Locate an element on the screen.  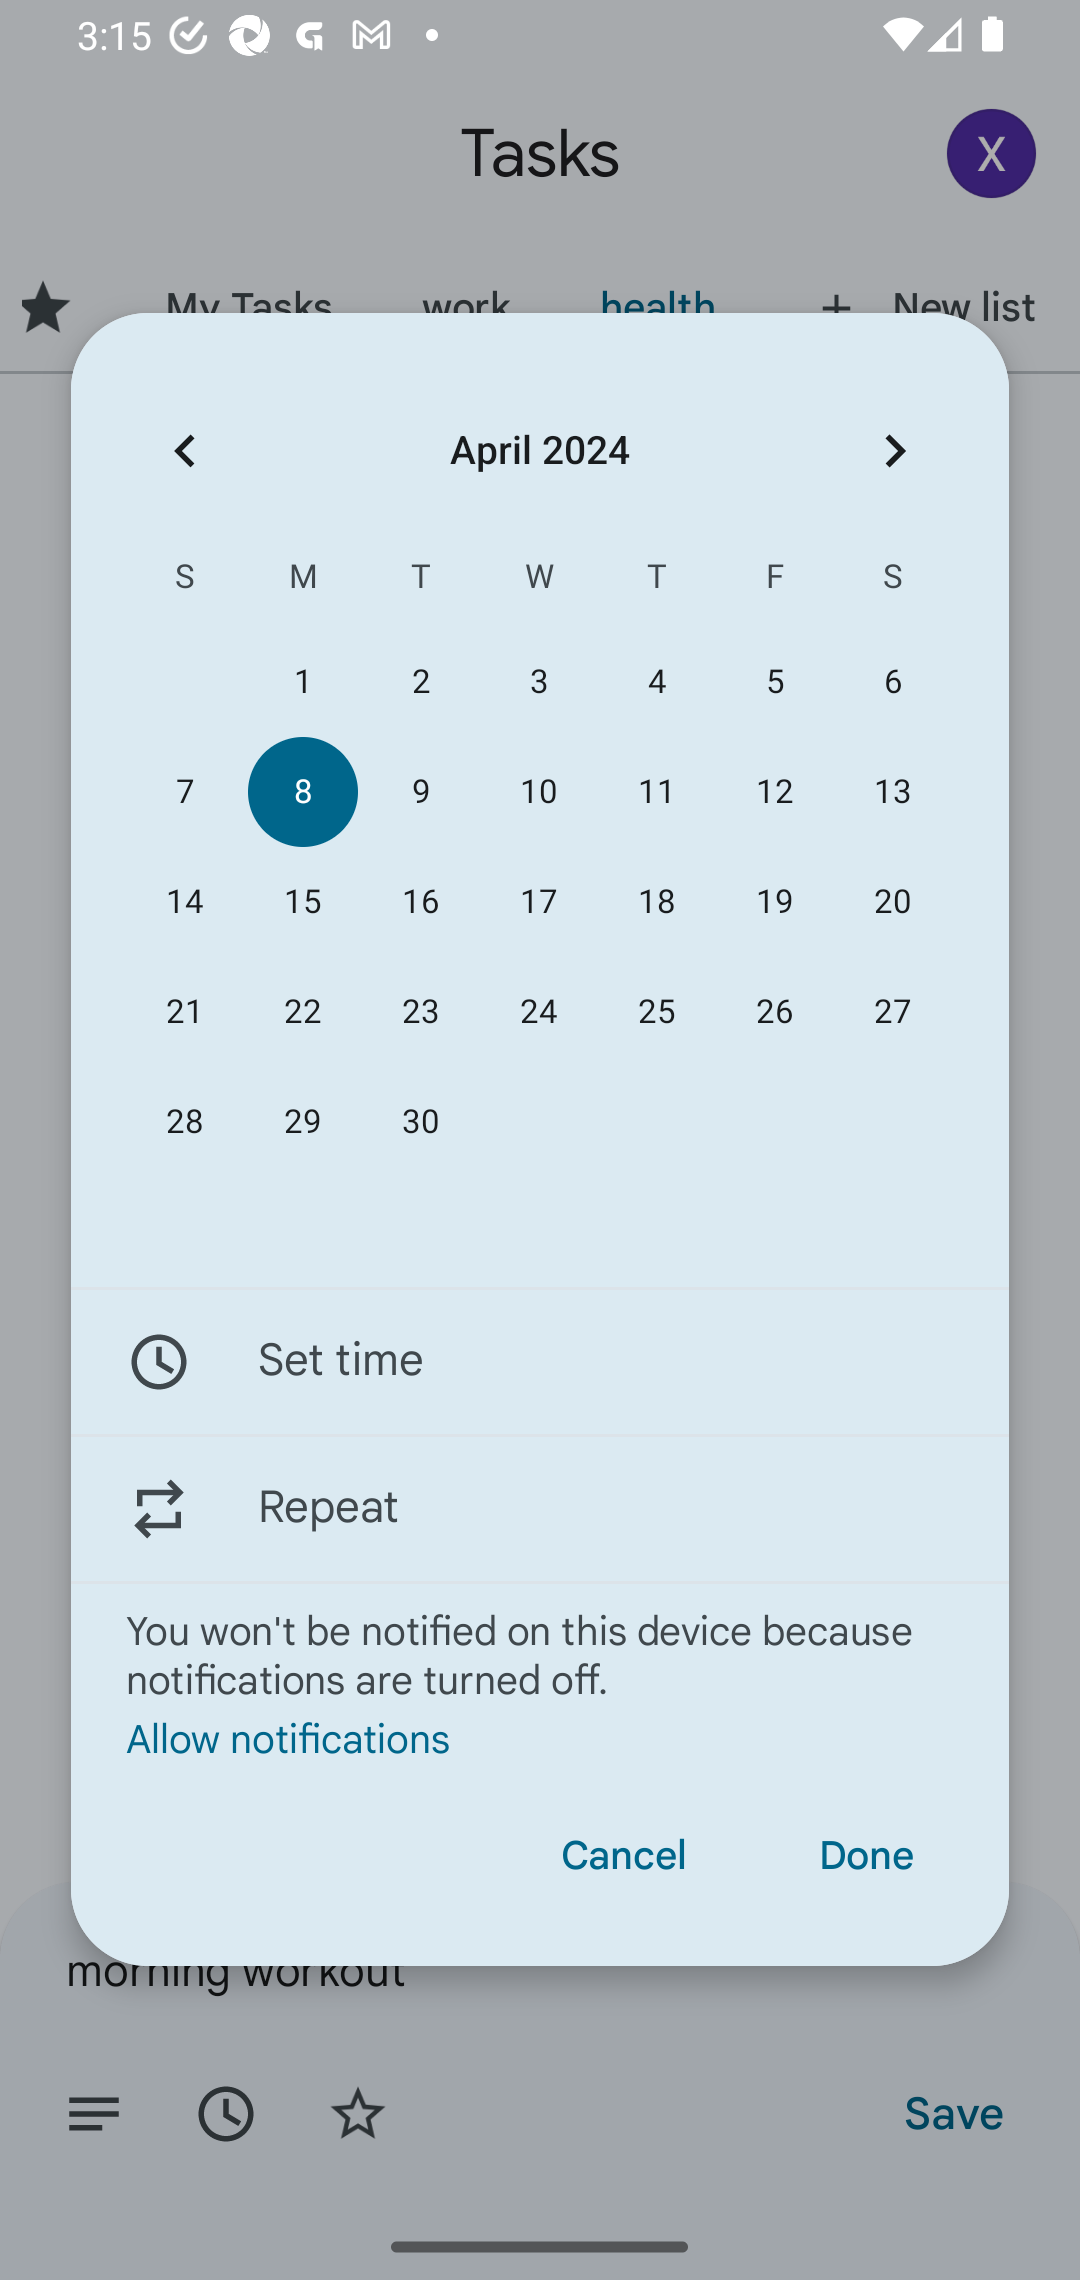
11 11 April 2024 is located at coordinates (657, 790).